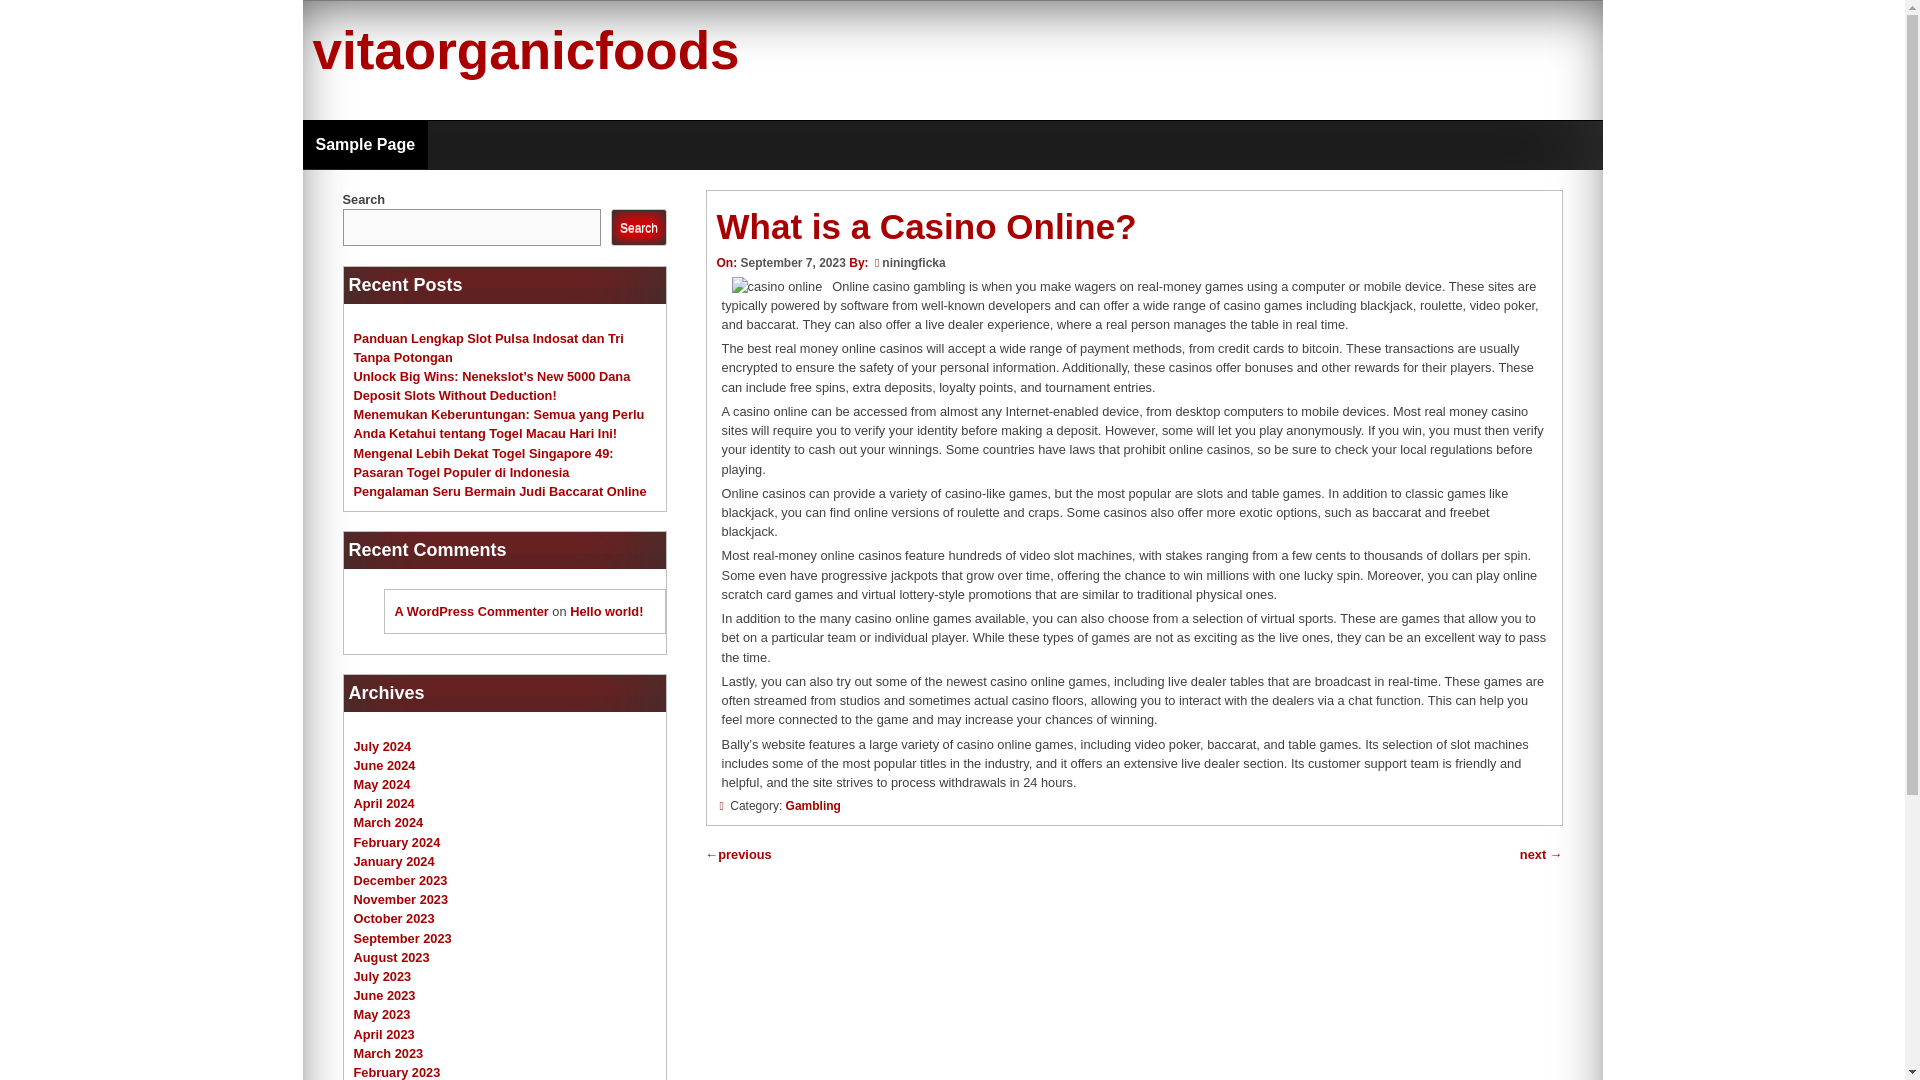 The image size is (1920, 1080). Describe the element at coordinates (382, 746) in the screenshot. I see `July 2024` at that location.